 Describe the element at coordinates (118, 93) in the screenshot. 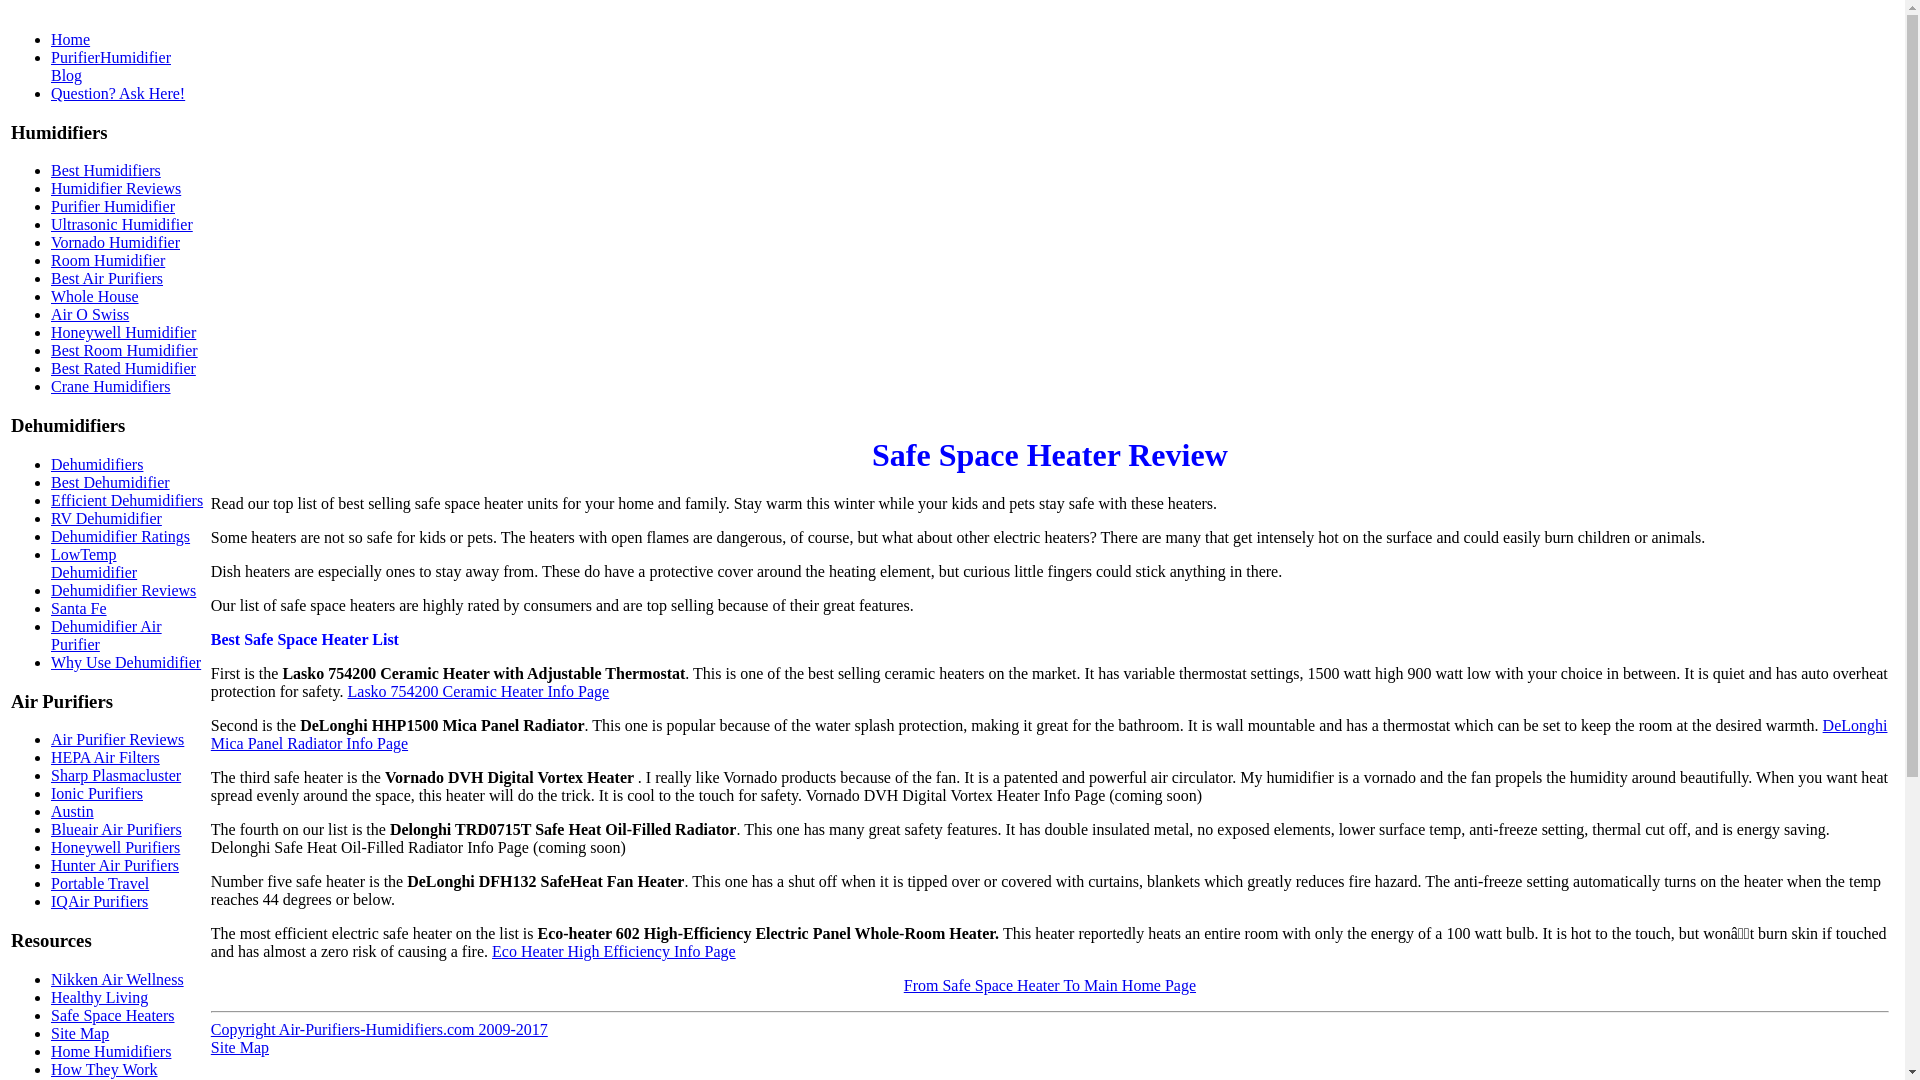

I see `Question? Ask Here!` at that location.